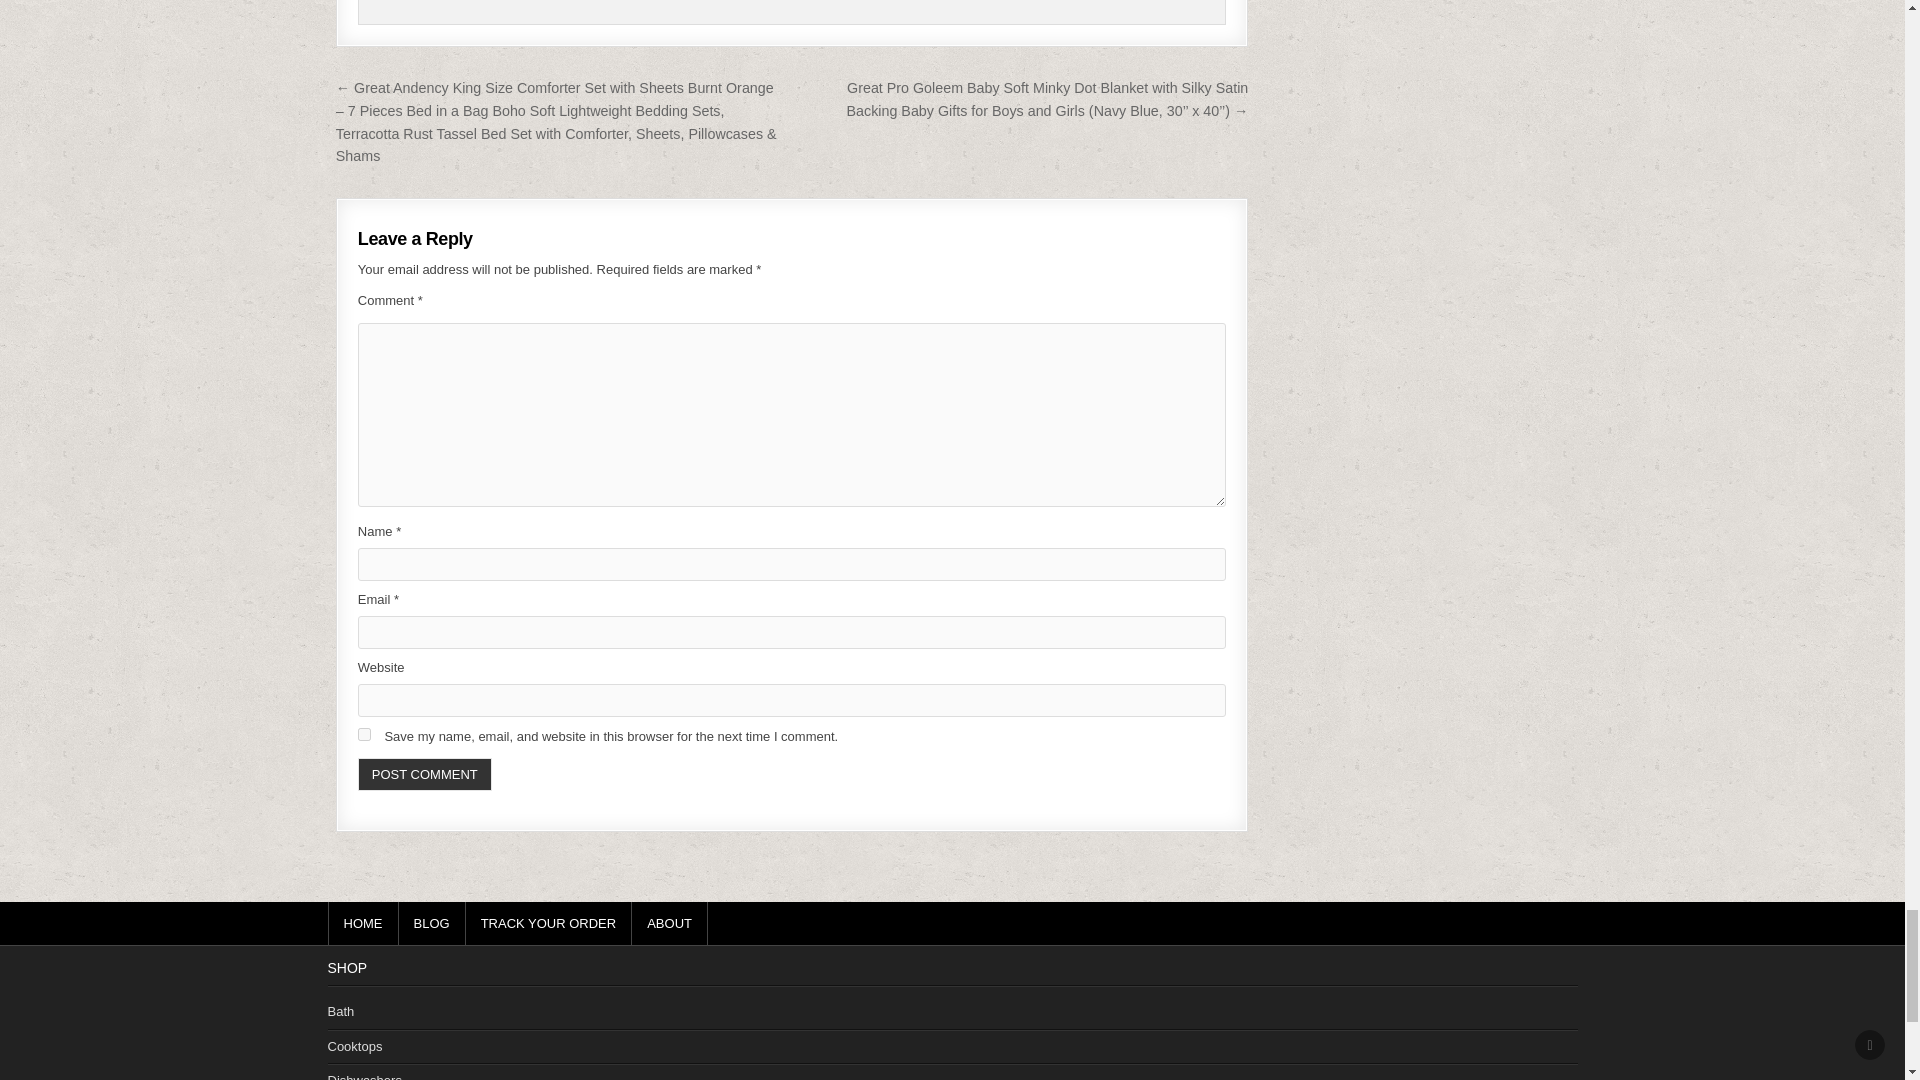  What do you see at coordinates (342, 1012) in the screenshot?
I see `Bath` at bounding box center [342, 1012].